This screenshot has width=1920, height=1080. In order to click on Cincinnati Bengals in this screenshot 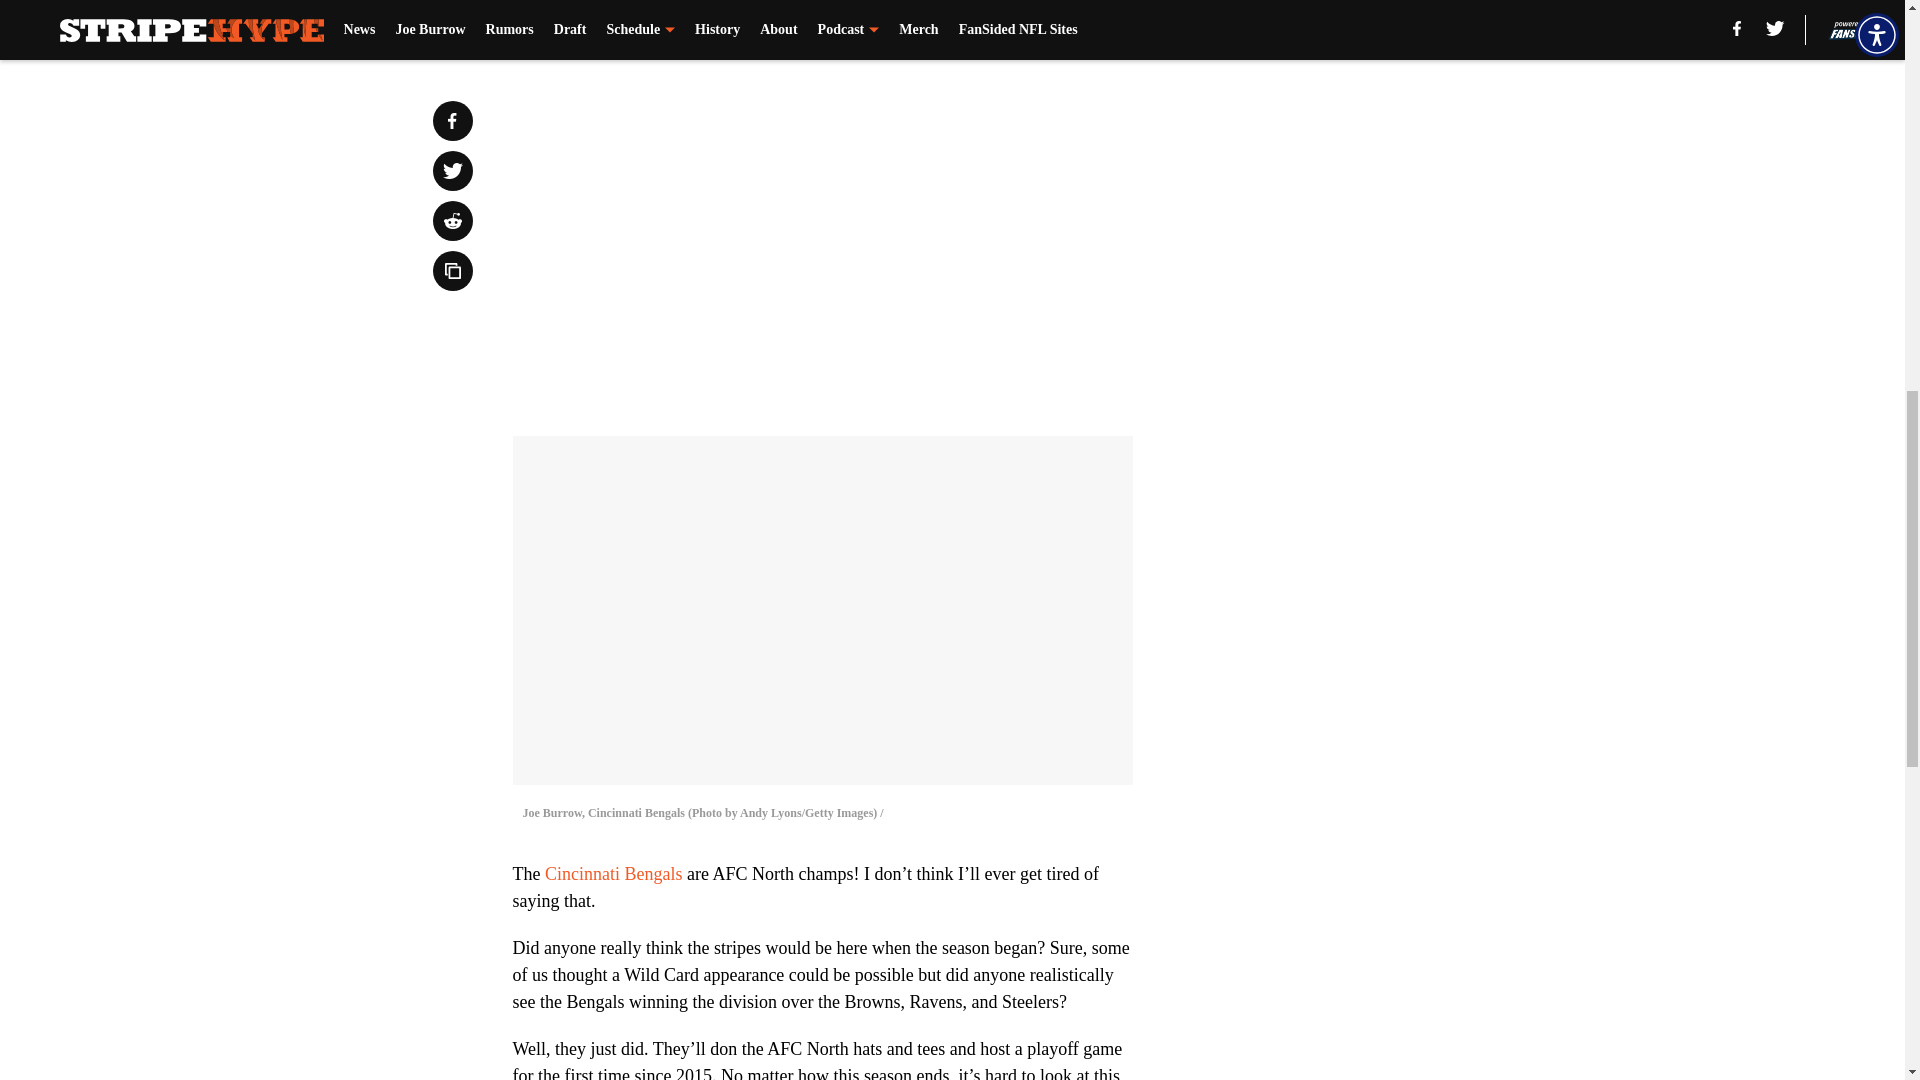, I will do `click(613, 874)`.